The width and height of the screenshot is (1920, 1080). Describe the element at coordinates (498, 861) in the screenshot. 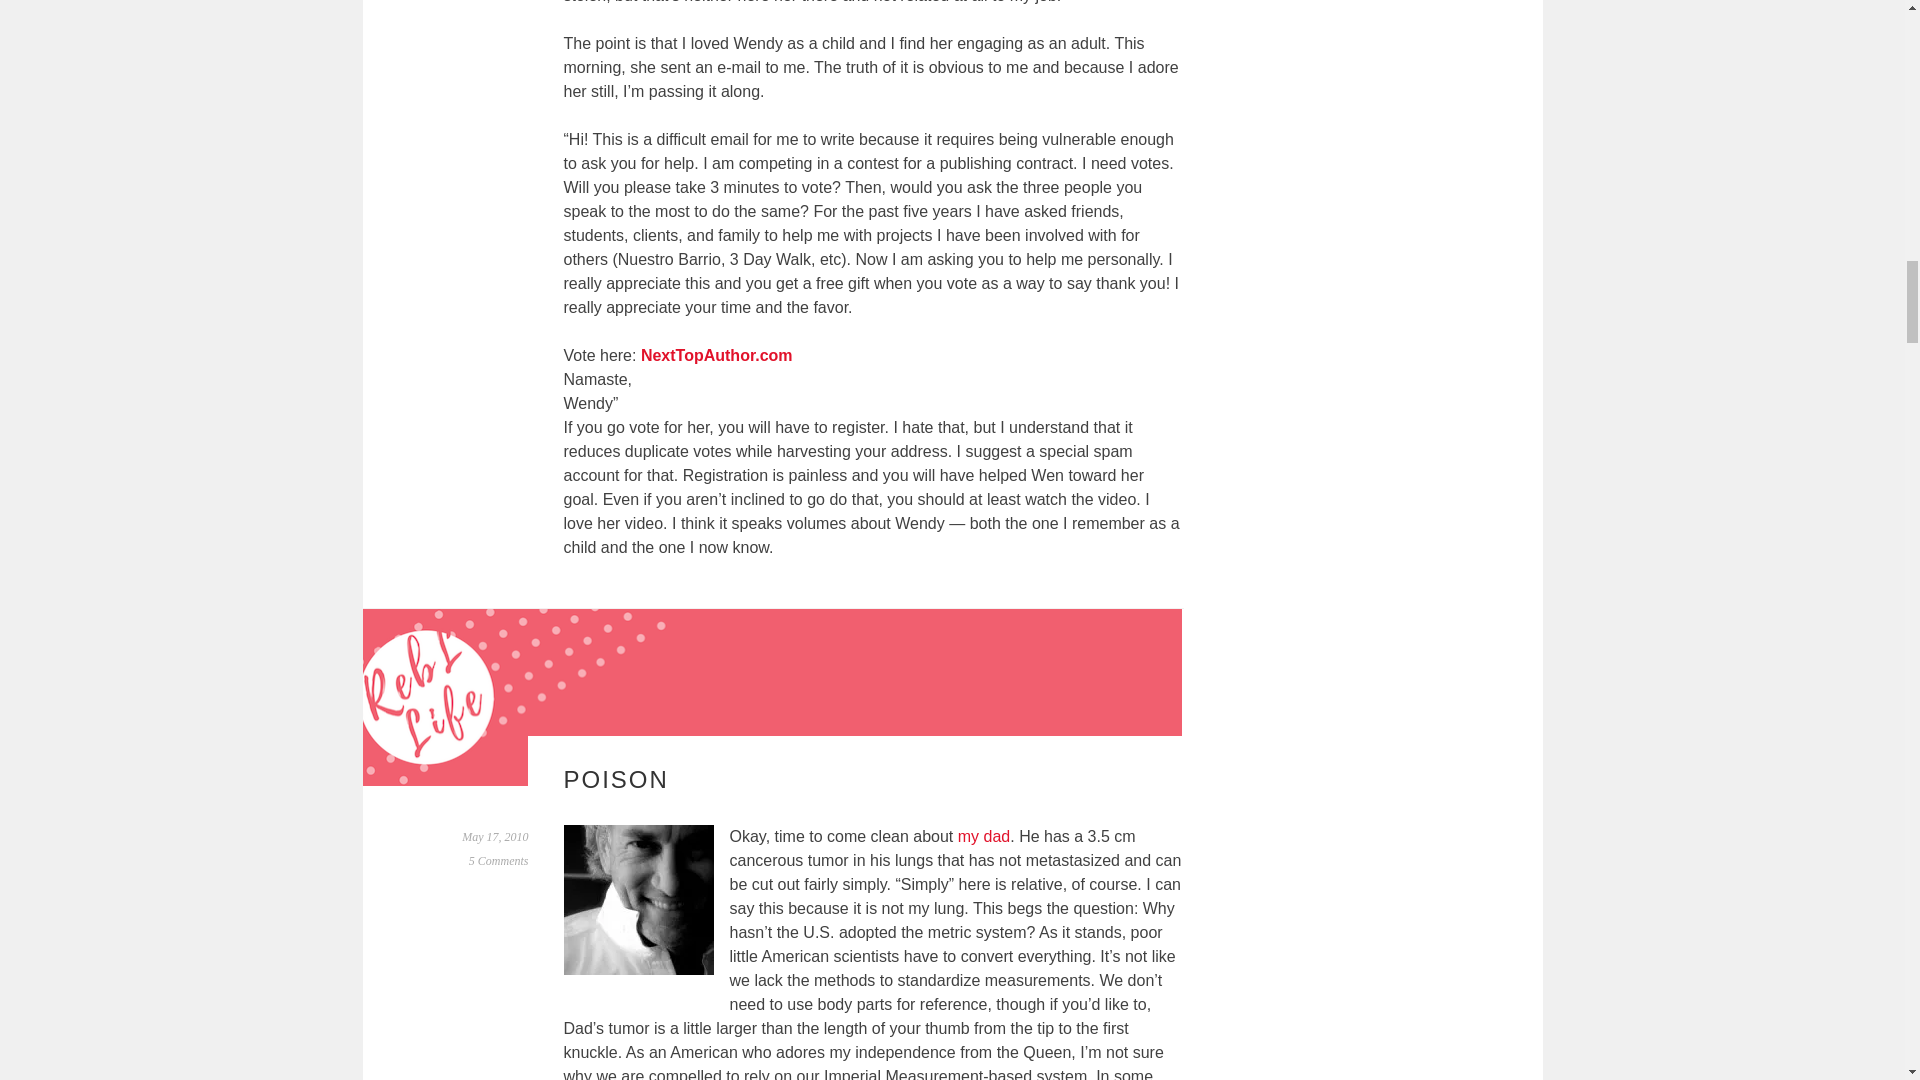

I see `5 Comments` at that location.